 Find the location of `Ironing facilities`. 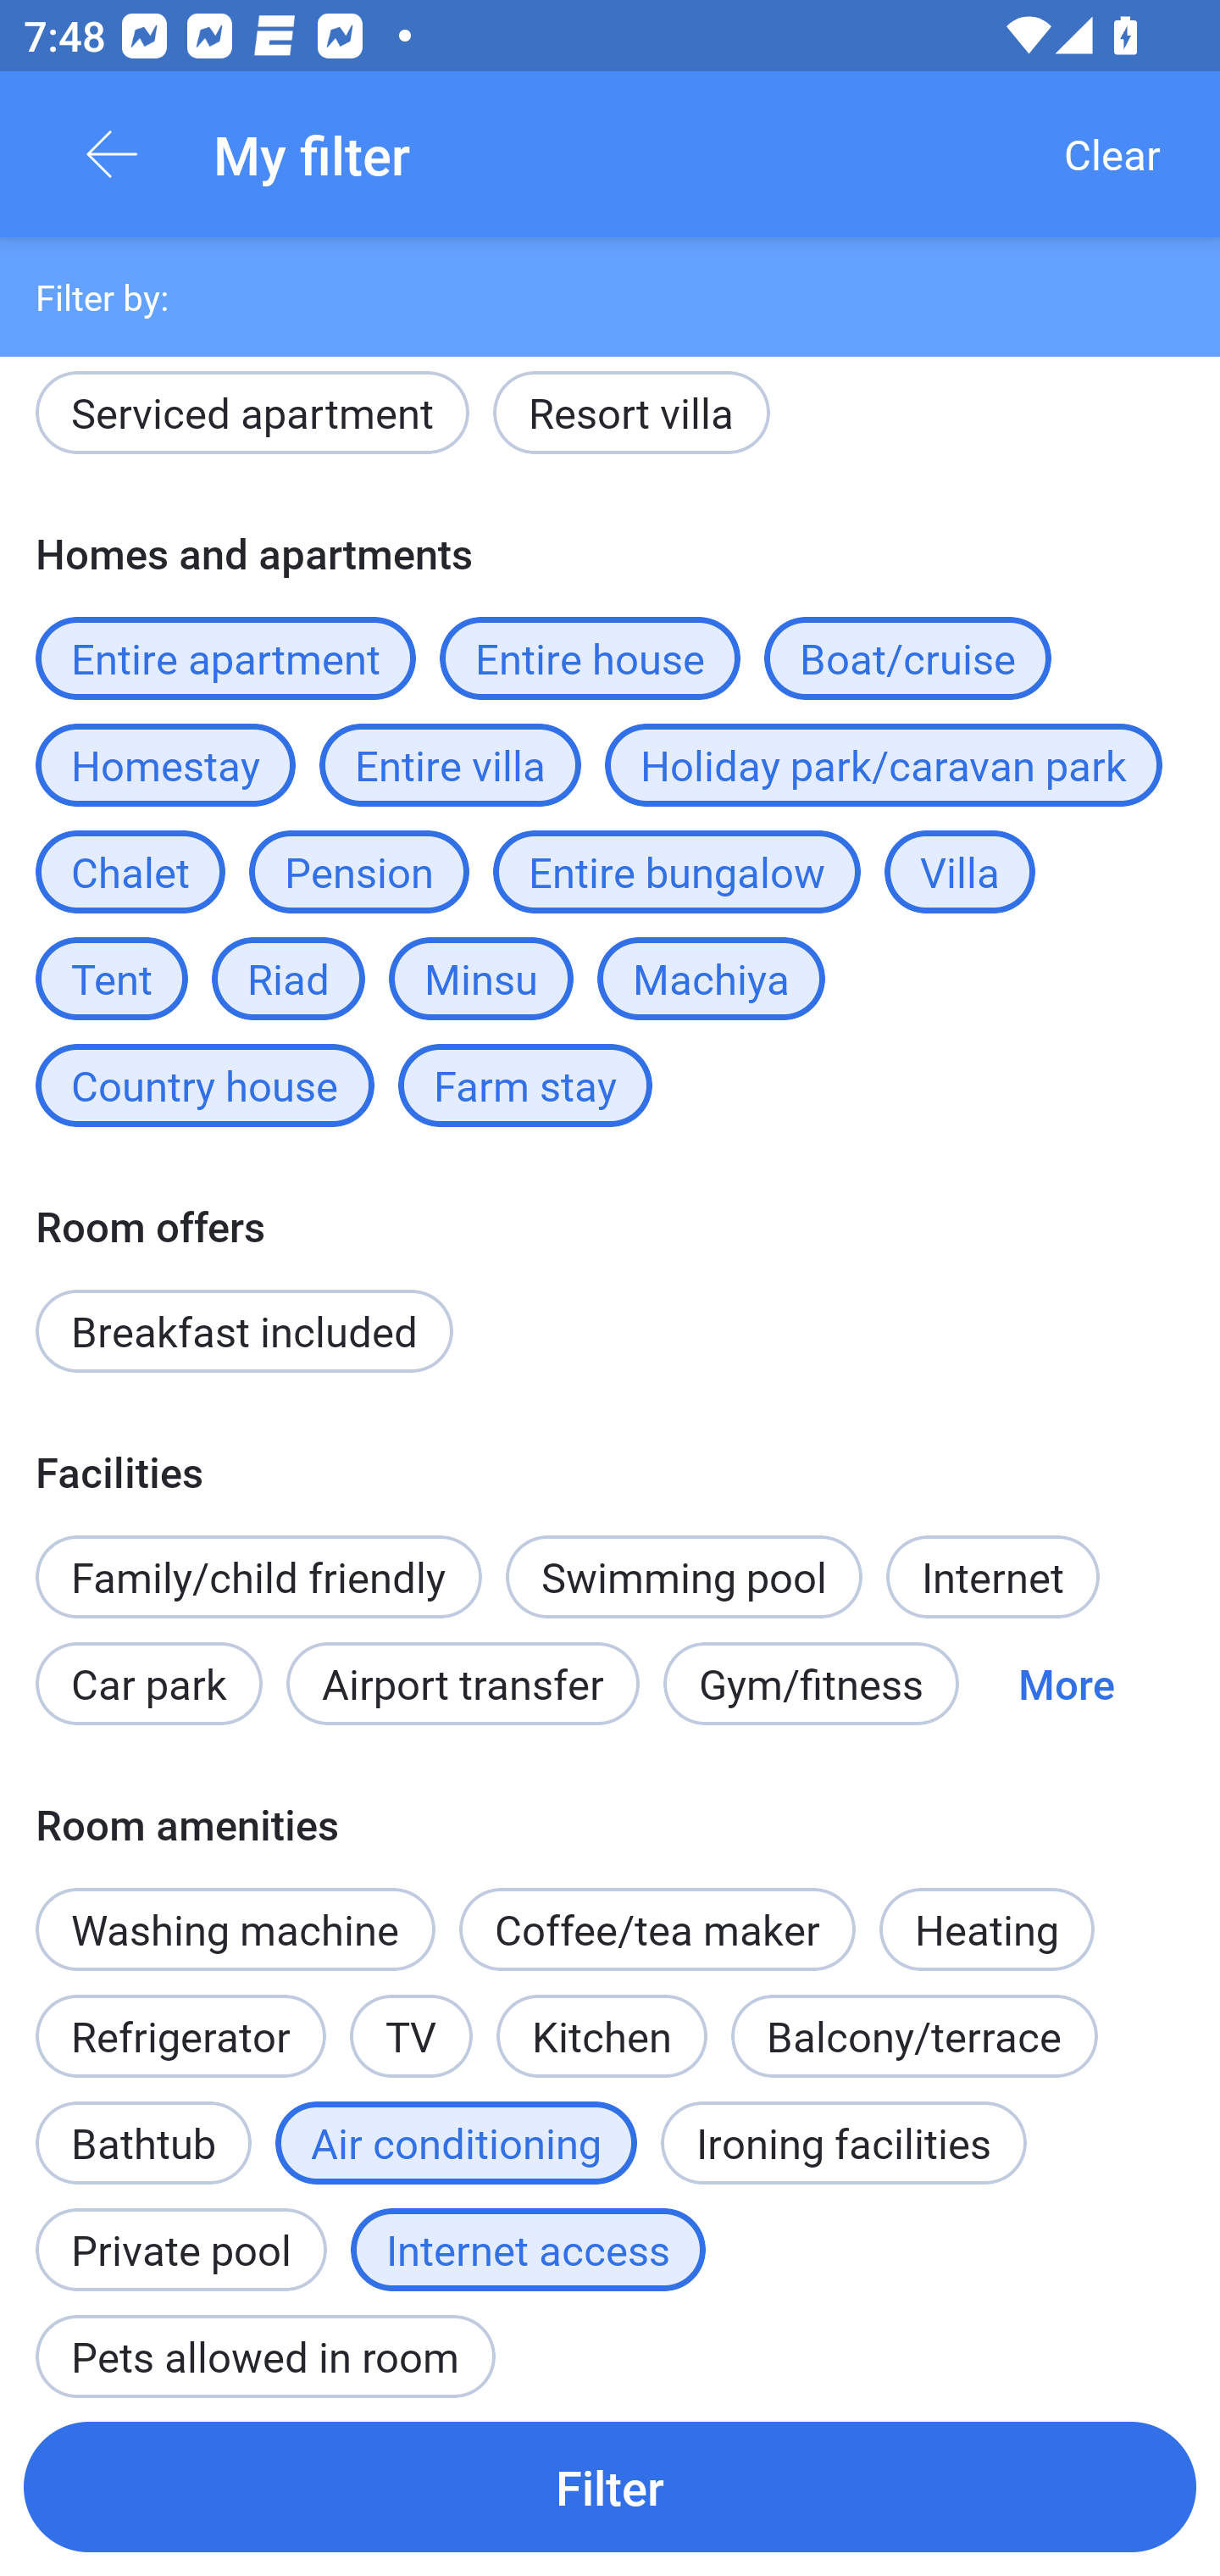

Ironing facilities is located at coordinates (844, 2143).